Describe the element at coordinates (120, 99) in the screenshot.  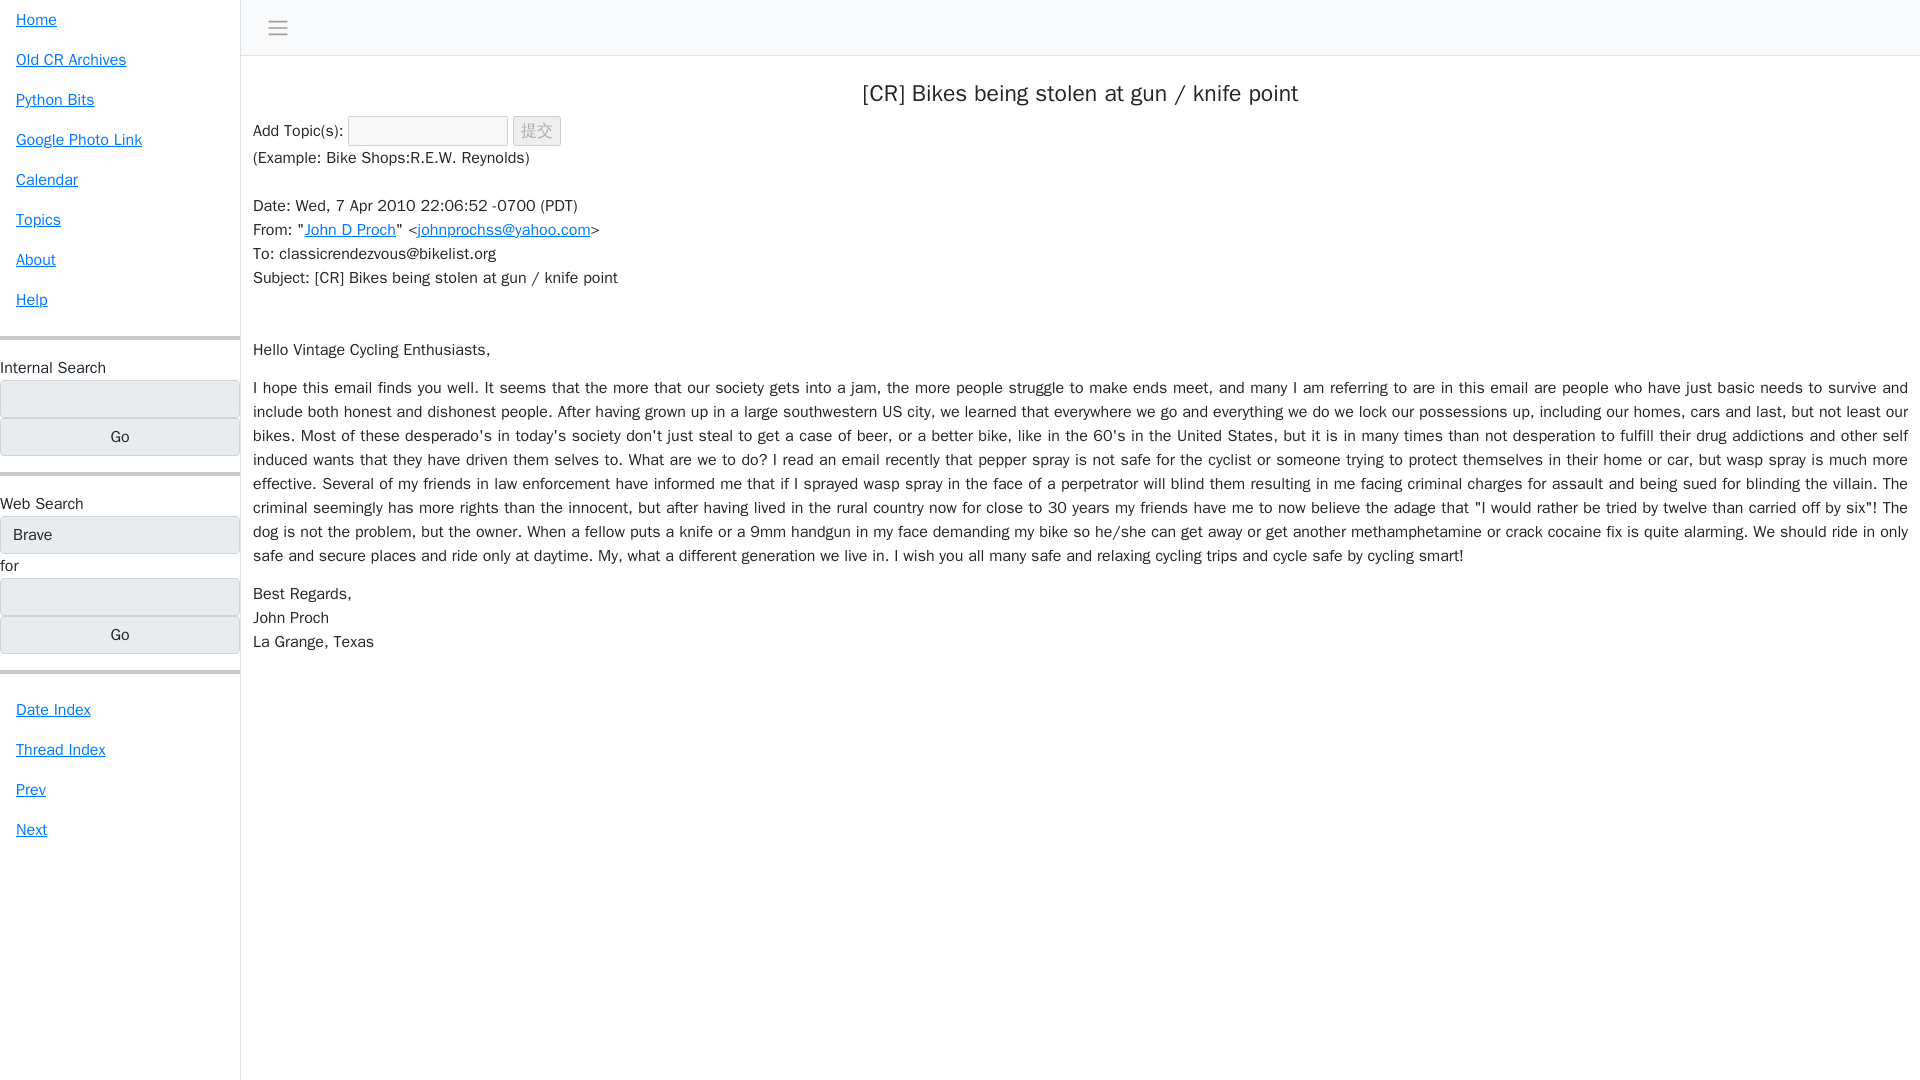
I see `Python Bits` at that location.